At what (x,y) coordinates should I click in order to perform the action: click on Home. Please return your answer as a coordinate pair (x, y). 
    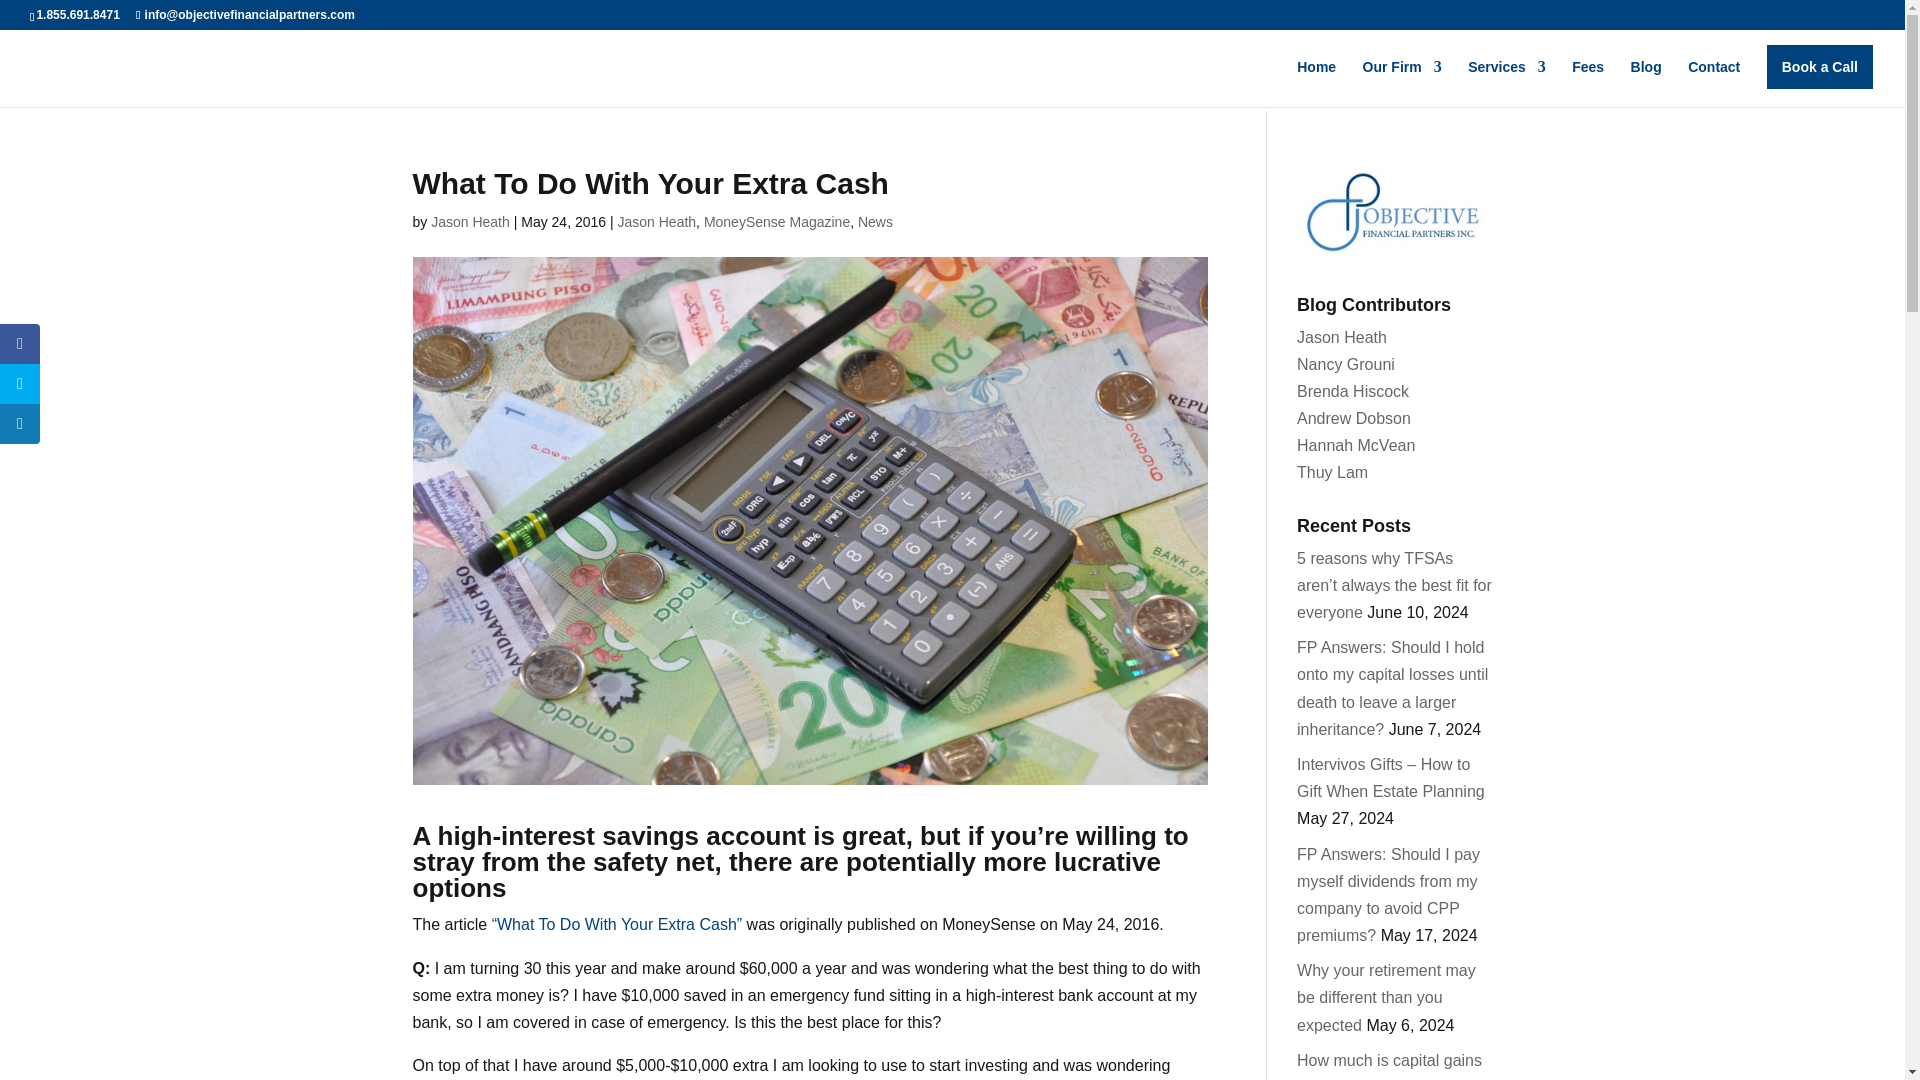
    Looking at the image, I should click on (1316, 83).